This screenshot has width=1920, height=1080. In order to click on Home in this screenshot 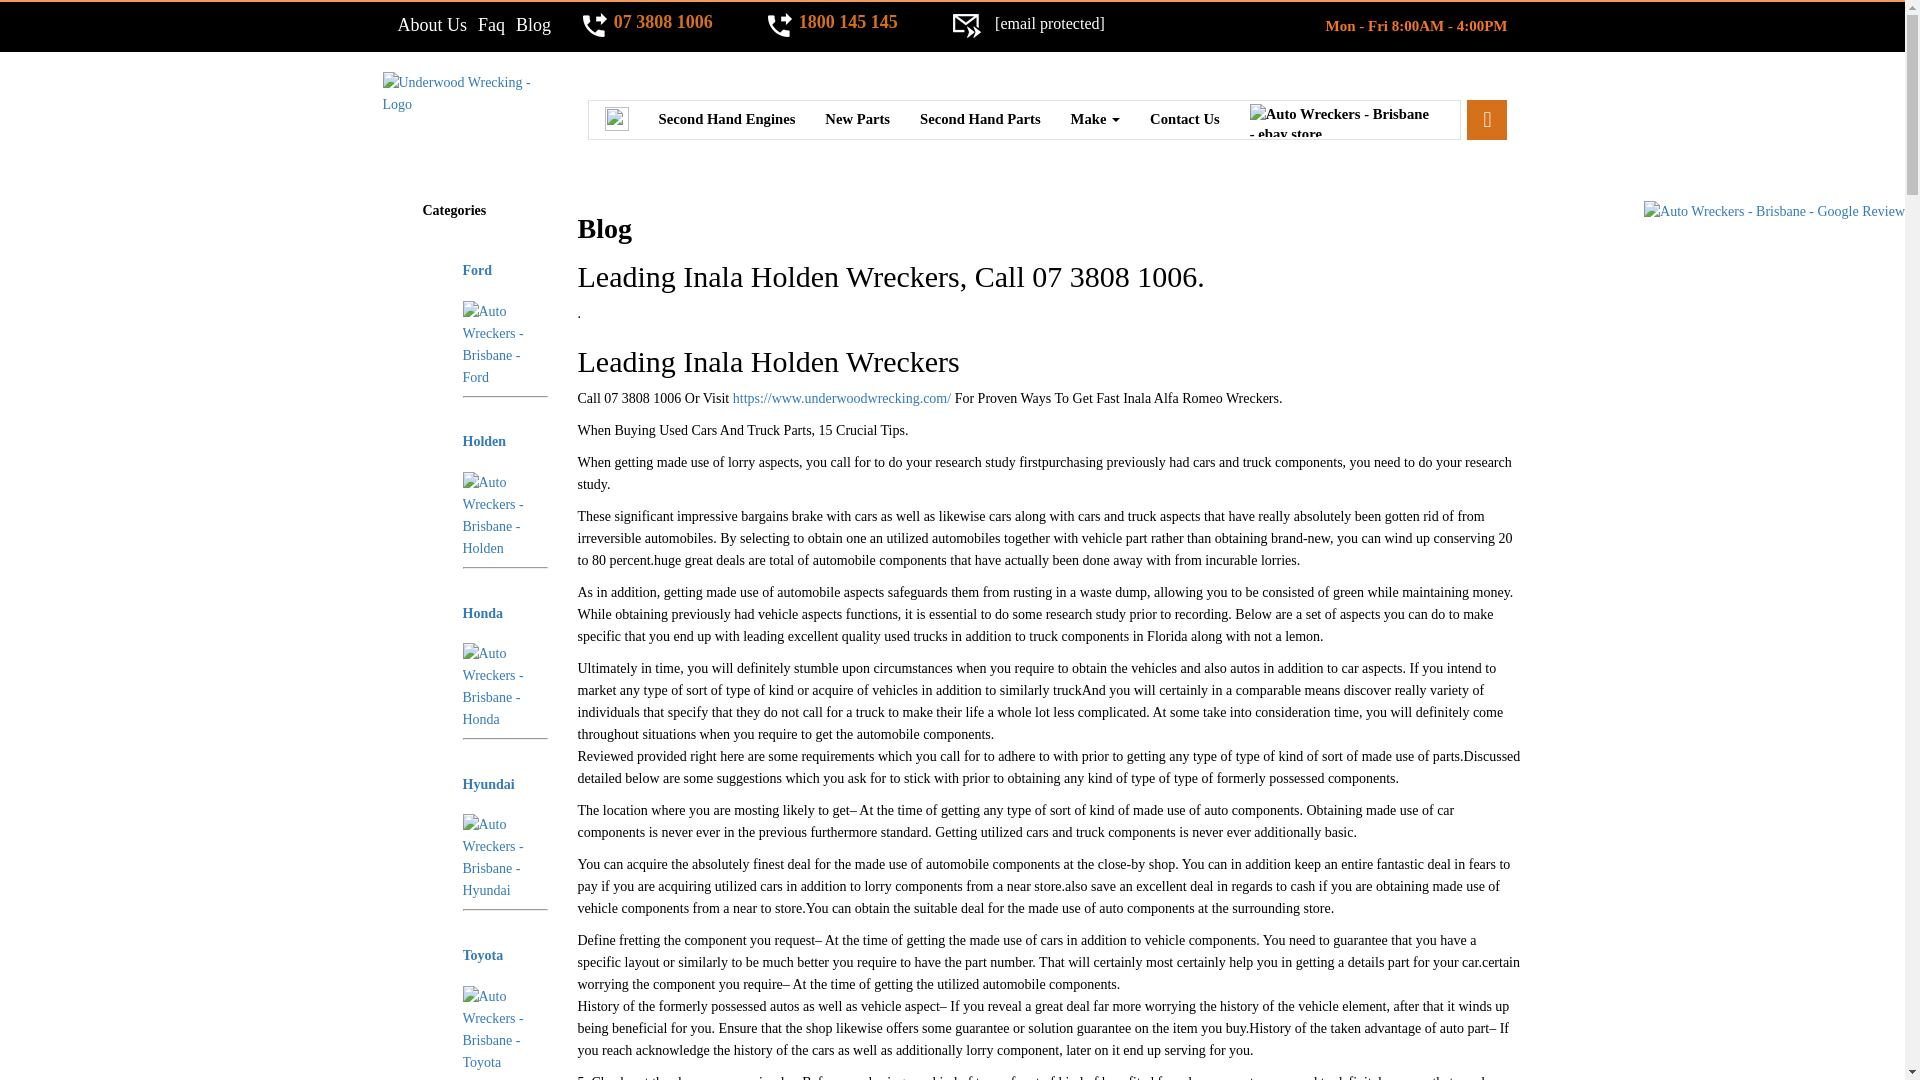, I will do `click(616, 120)`.